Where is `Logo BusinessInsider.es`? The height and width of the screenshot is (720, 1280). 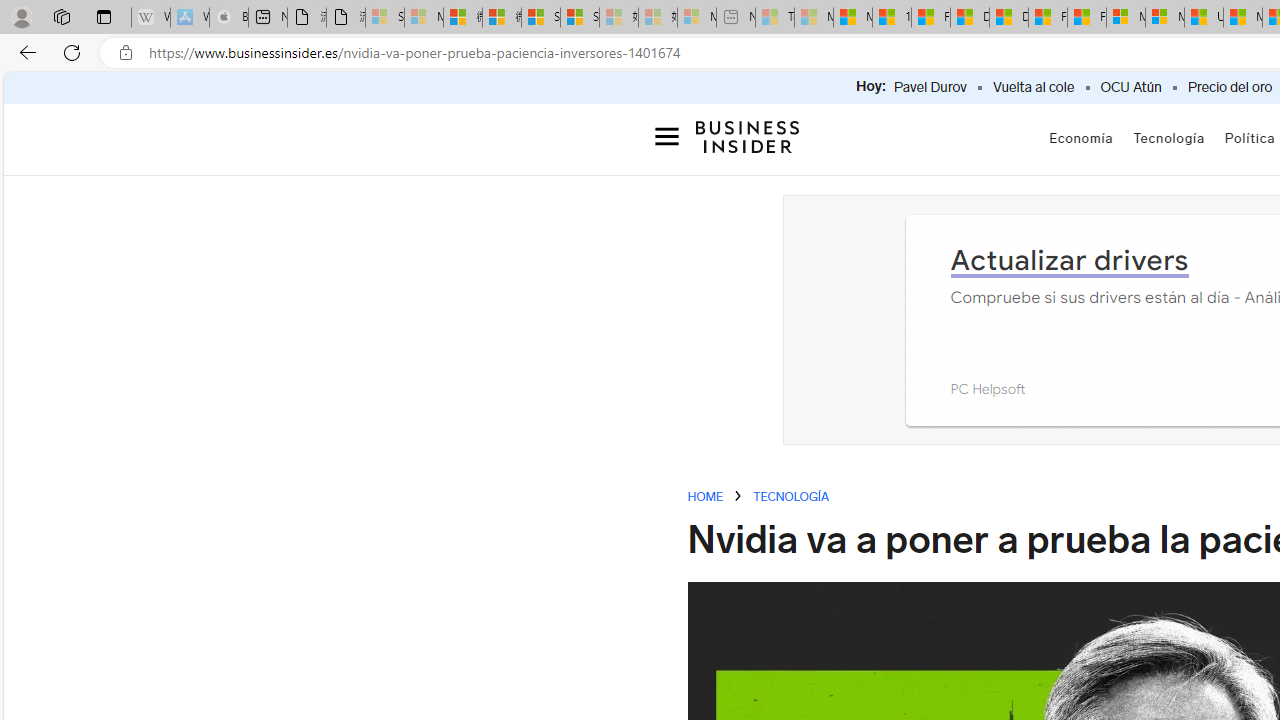
Logo BusinessInsider.es is located at coordinates (748, 136).